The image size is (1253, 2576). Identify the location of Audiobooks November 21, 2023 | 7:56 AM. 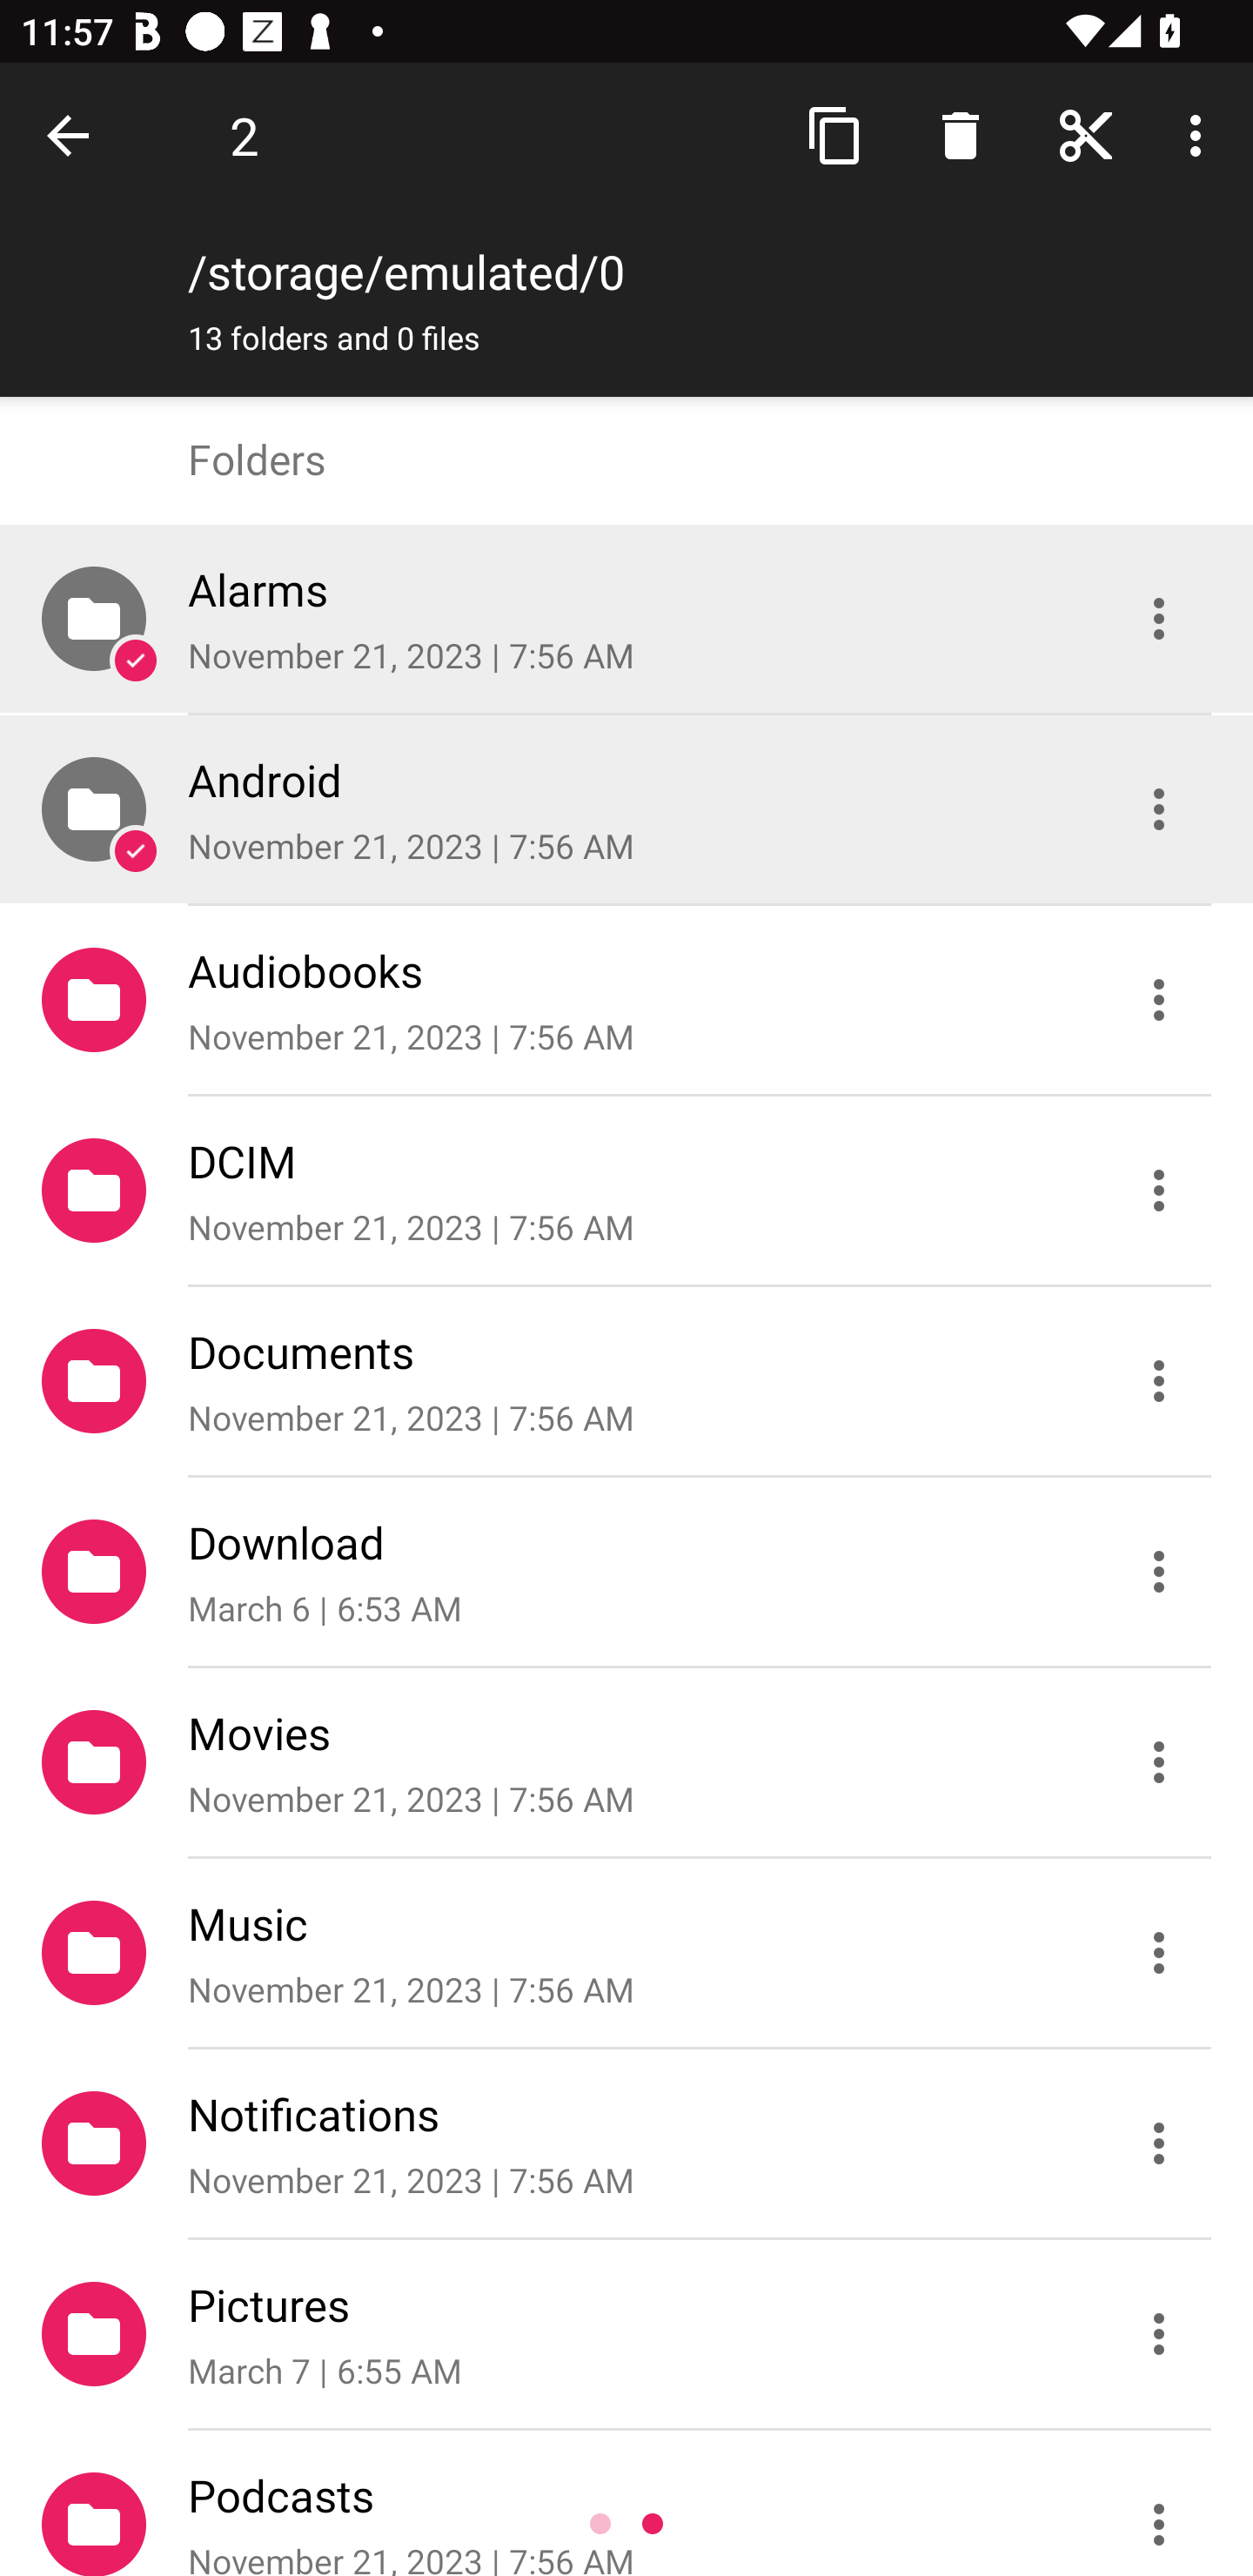
(626, 1001).